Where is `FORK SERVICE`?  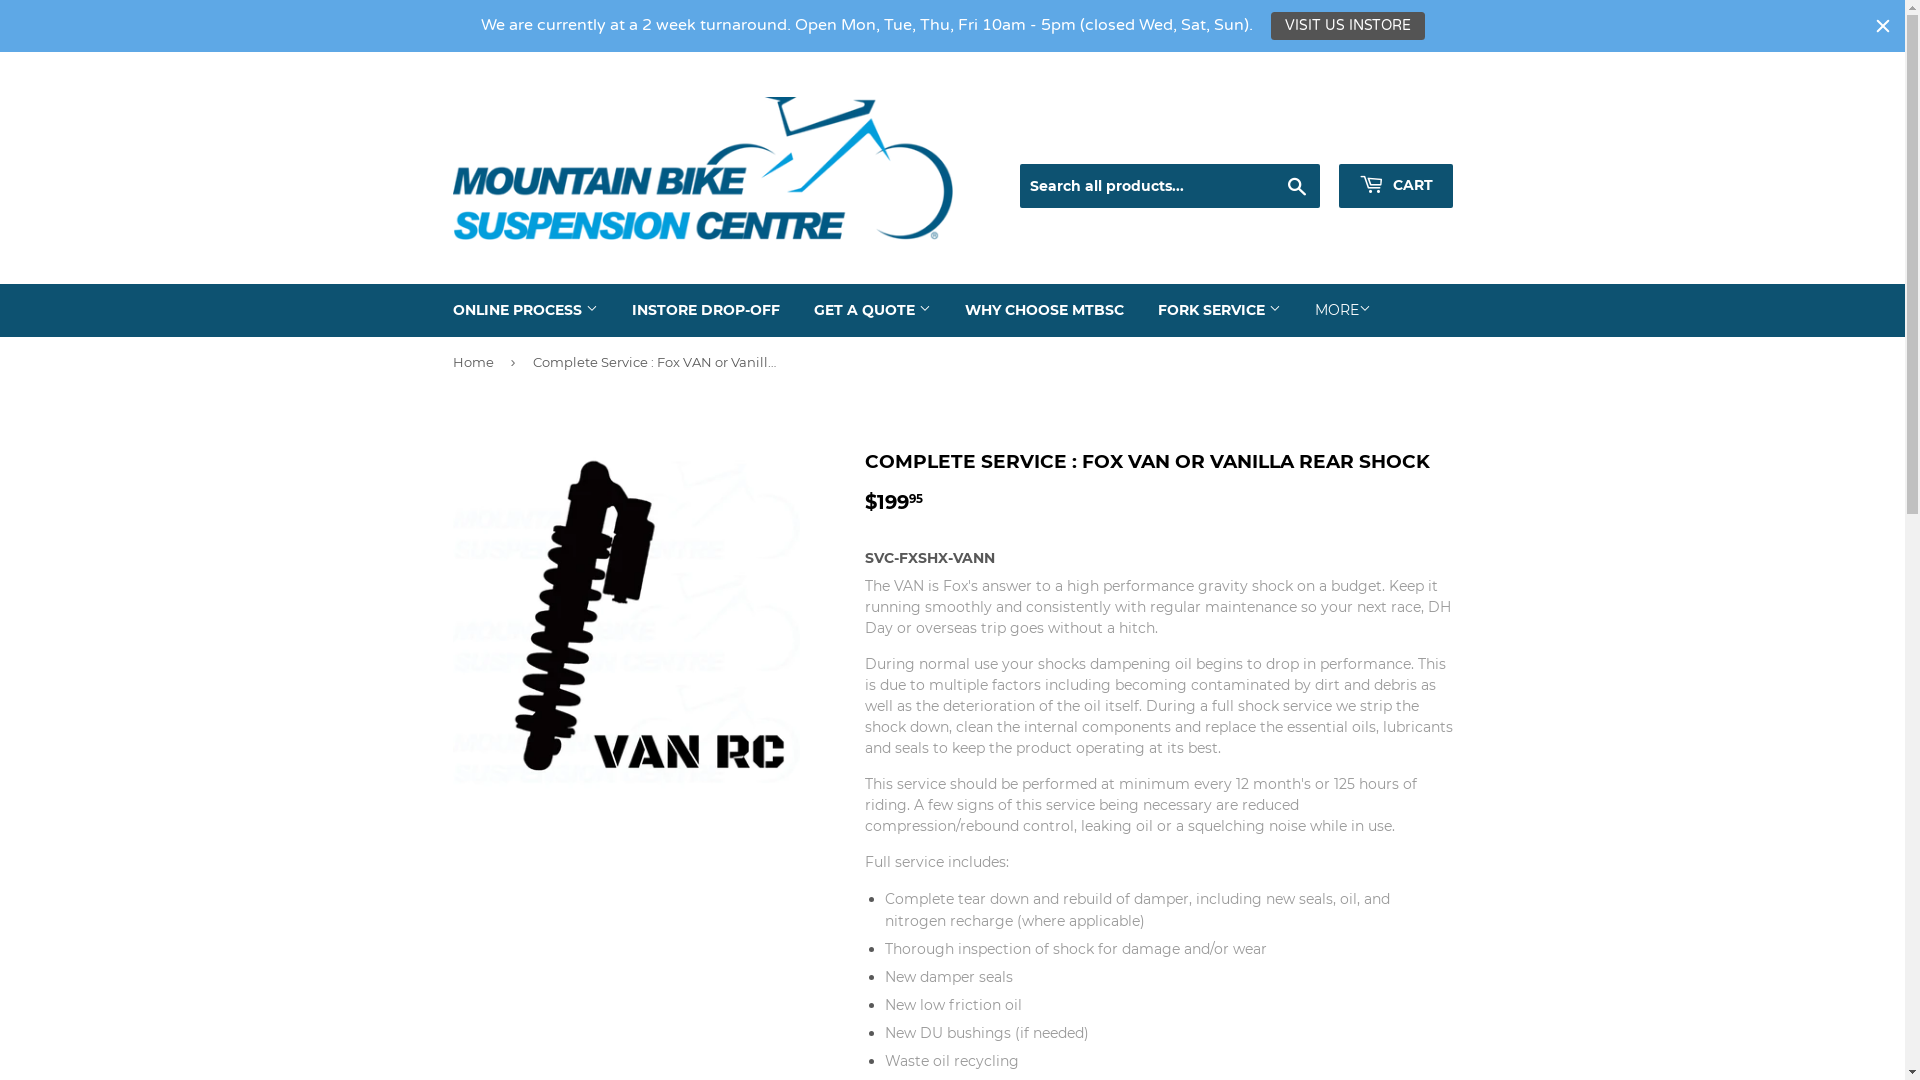 FORK SERVICE is located at coordinates (1218, 310).